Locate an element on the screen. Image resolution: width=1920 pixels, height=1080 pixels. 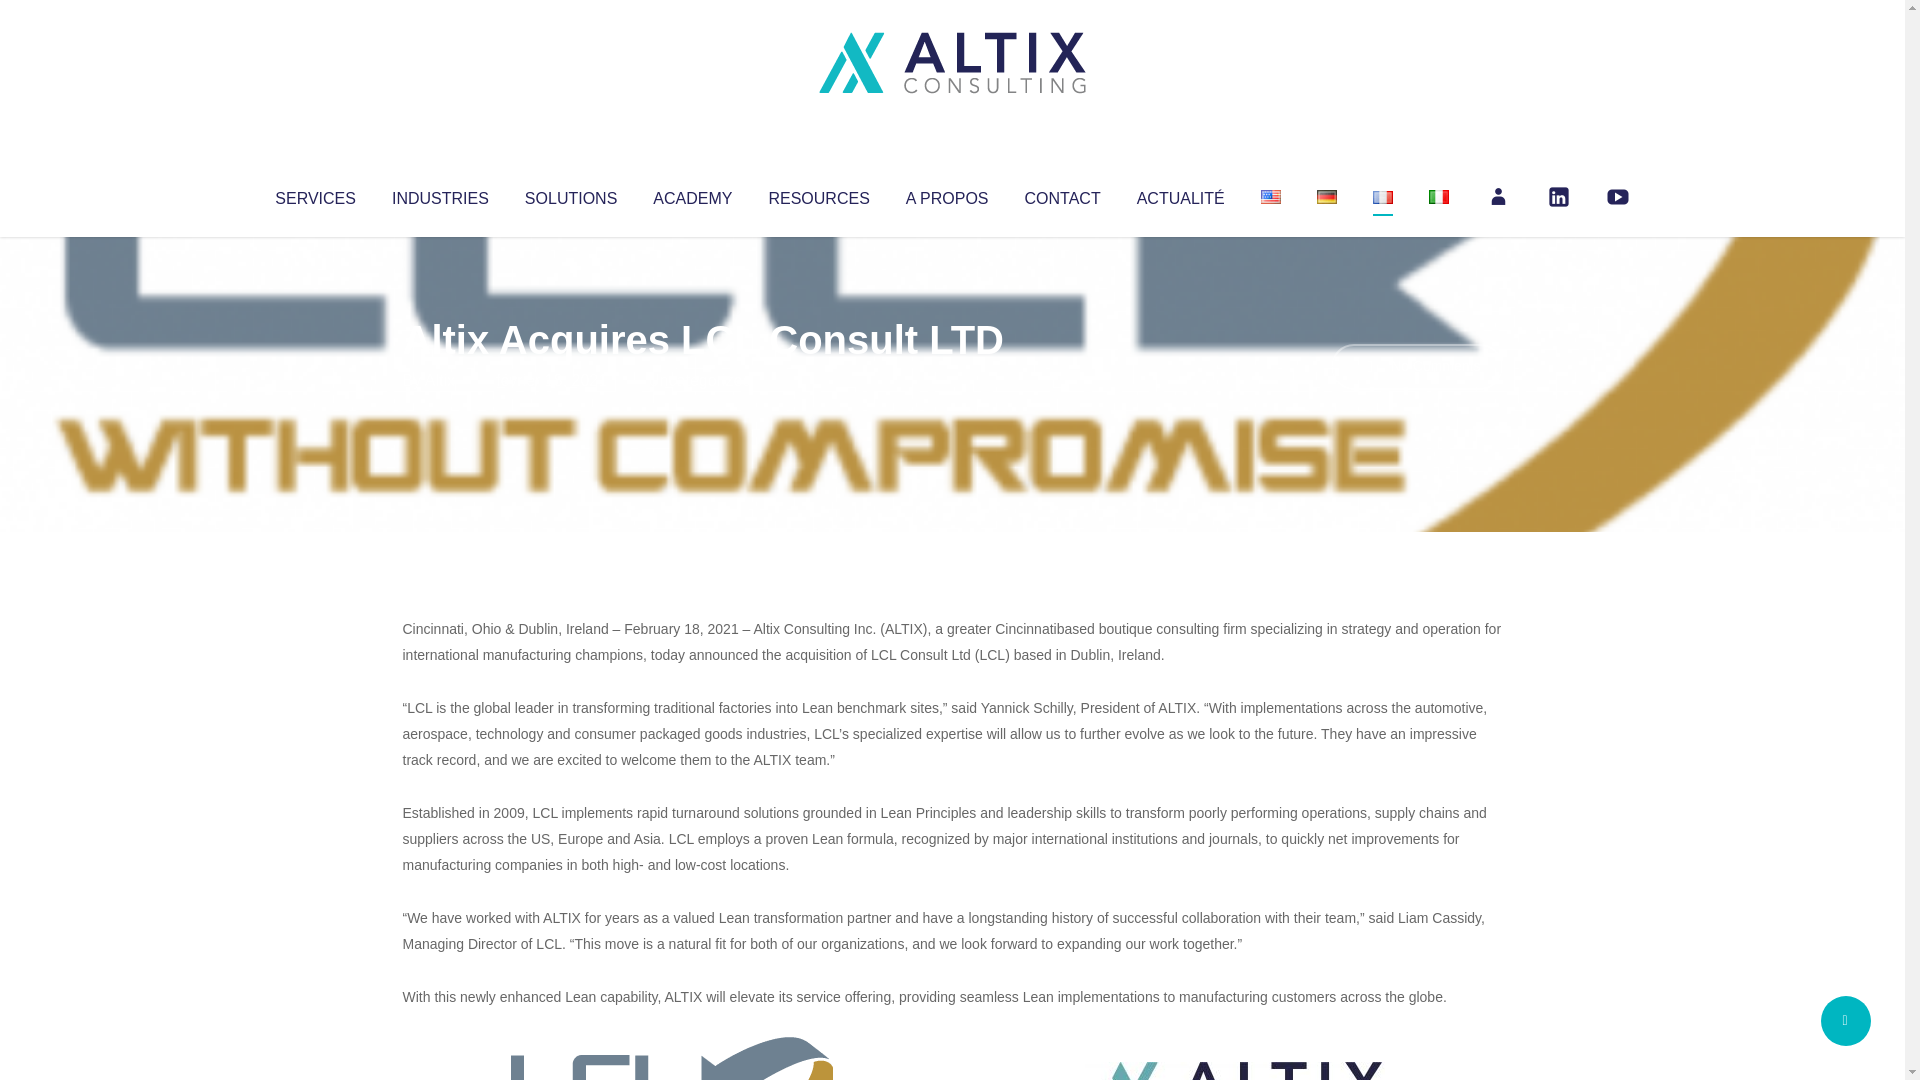
SOLUTIONS is located at coordinates (570, 194).